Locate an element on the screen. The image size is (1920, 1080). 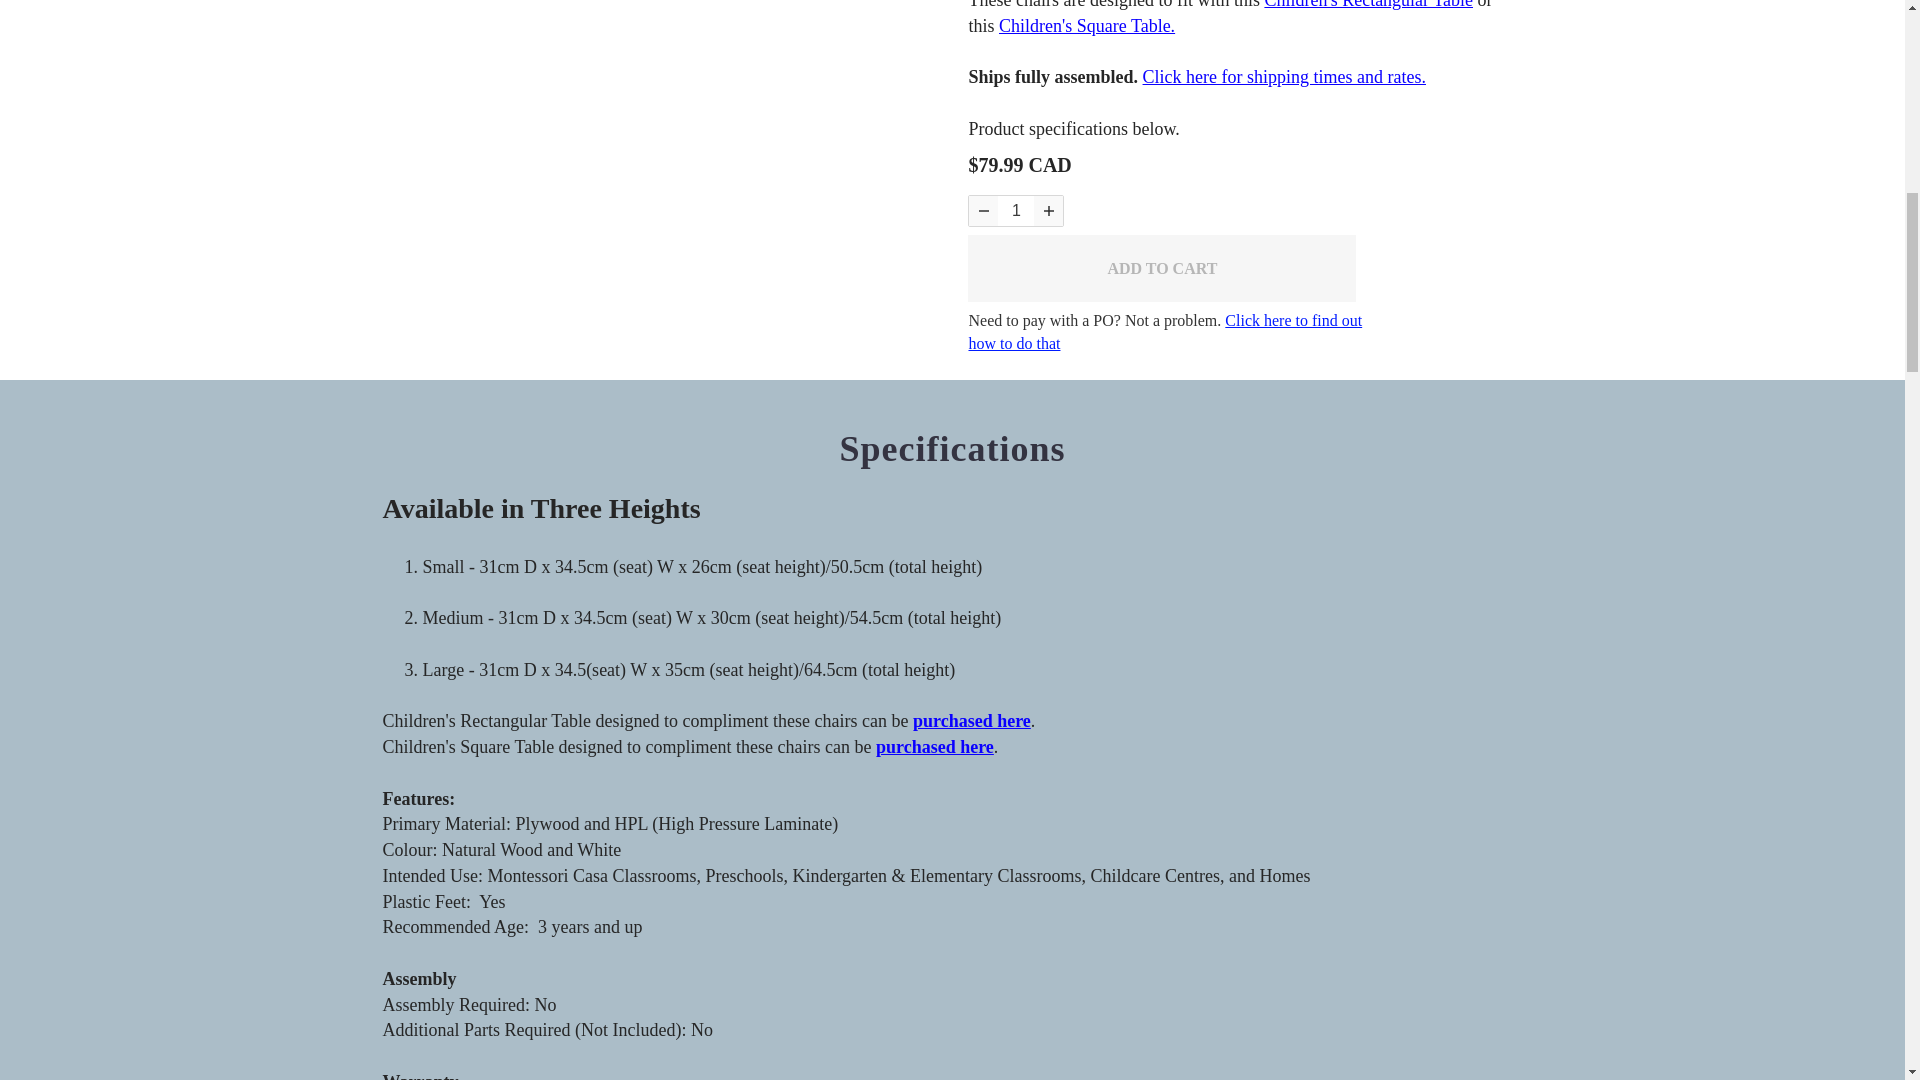
Qty is located at coordinates (1016, 210).